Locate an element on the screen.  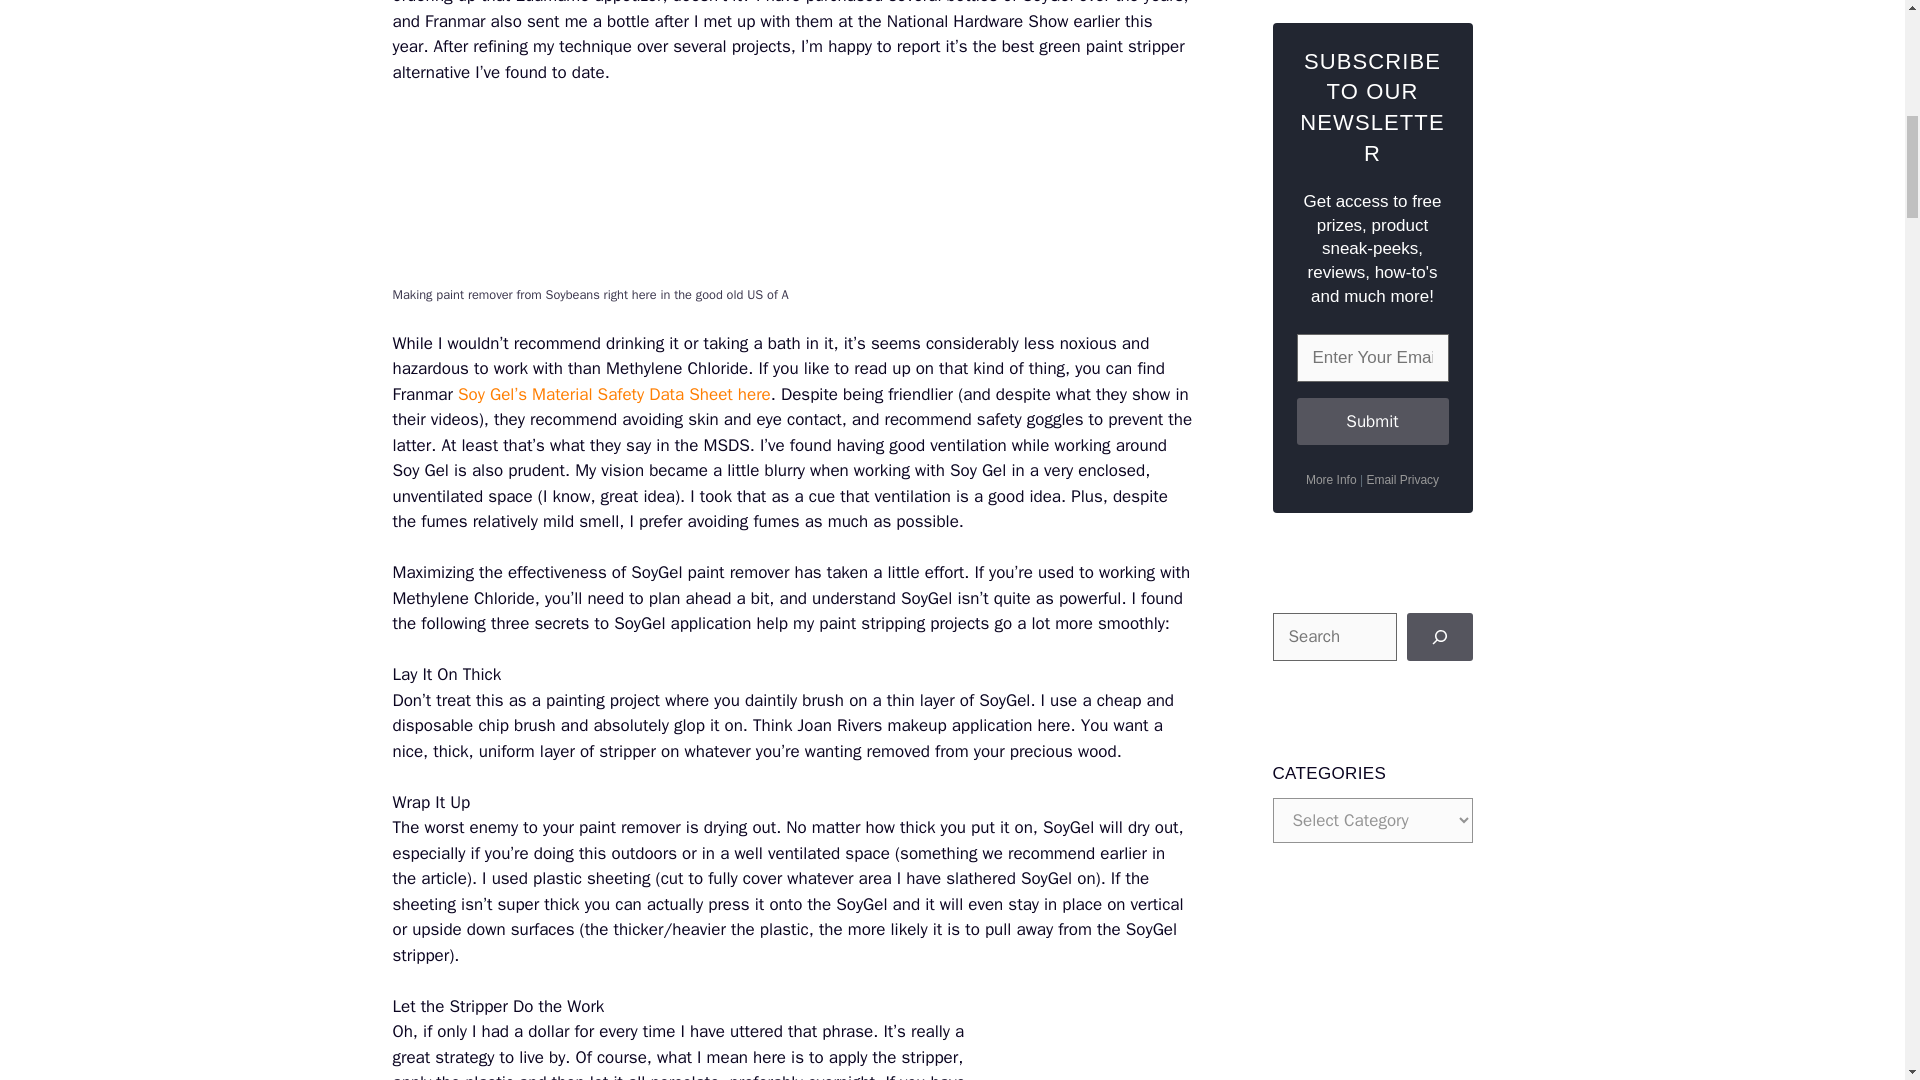
Soy Gel MSDS is located at coordinates (614, 394).